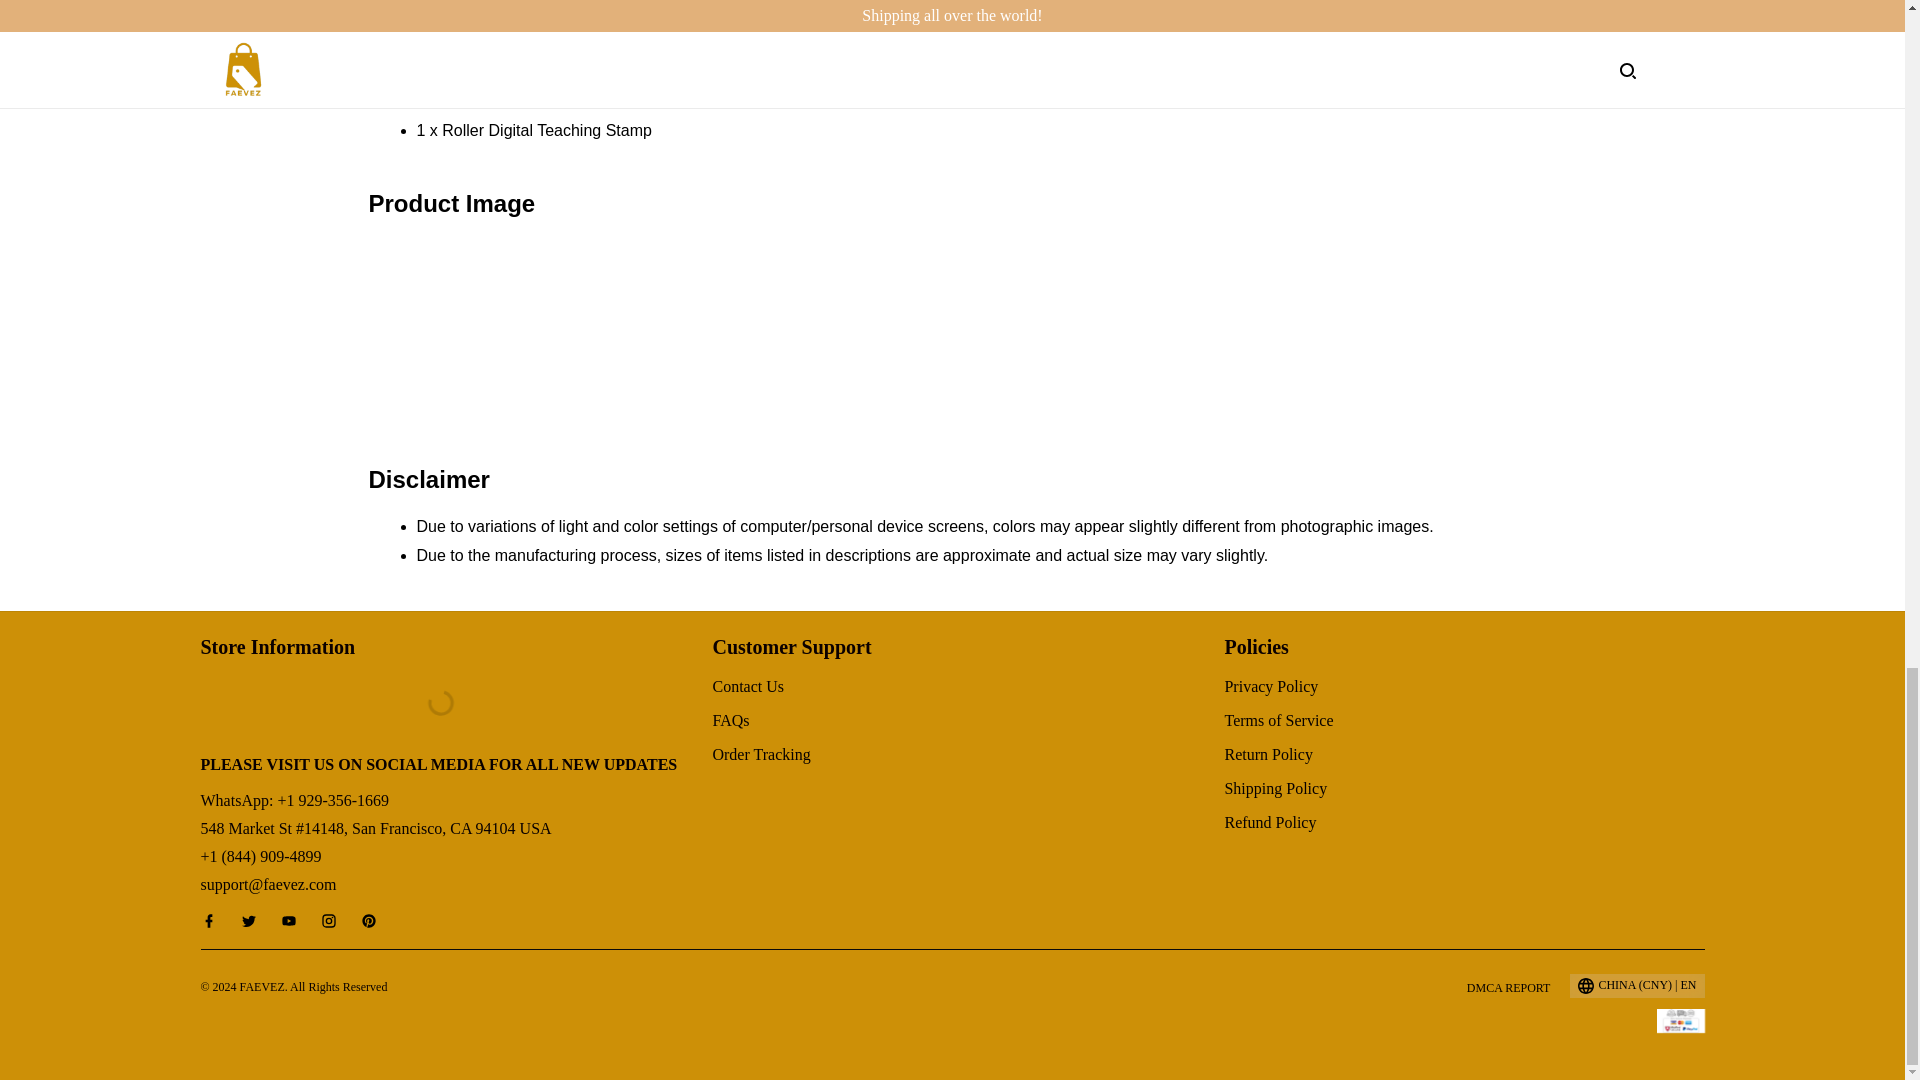  Describe the element at coordinates (1270, 686) in the screenshot. I see `Privacy Policy` at that location.